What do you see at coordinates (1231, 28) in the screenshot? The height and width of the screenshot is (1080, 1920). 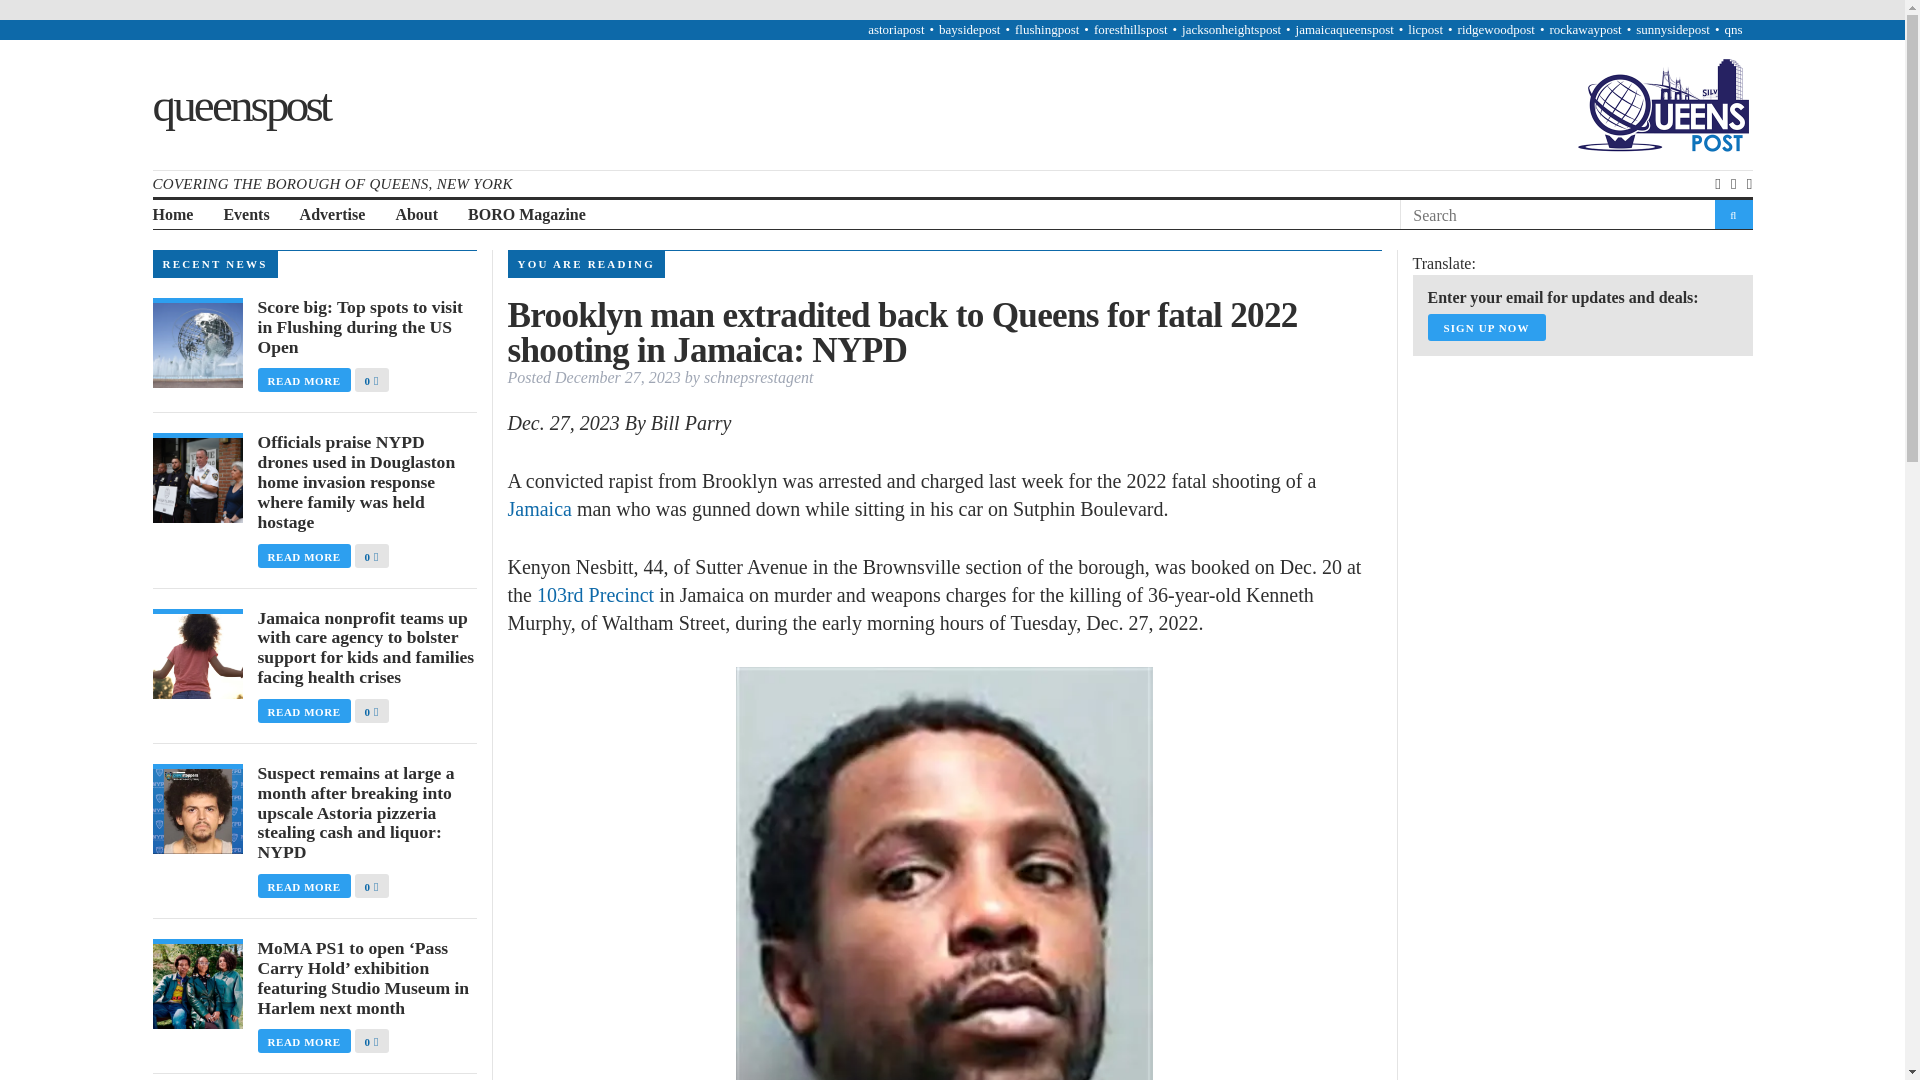 I see `jacksonheightspost` at bounding box center [1231, 28].